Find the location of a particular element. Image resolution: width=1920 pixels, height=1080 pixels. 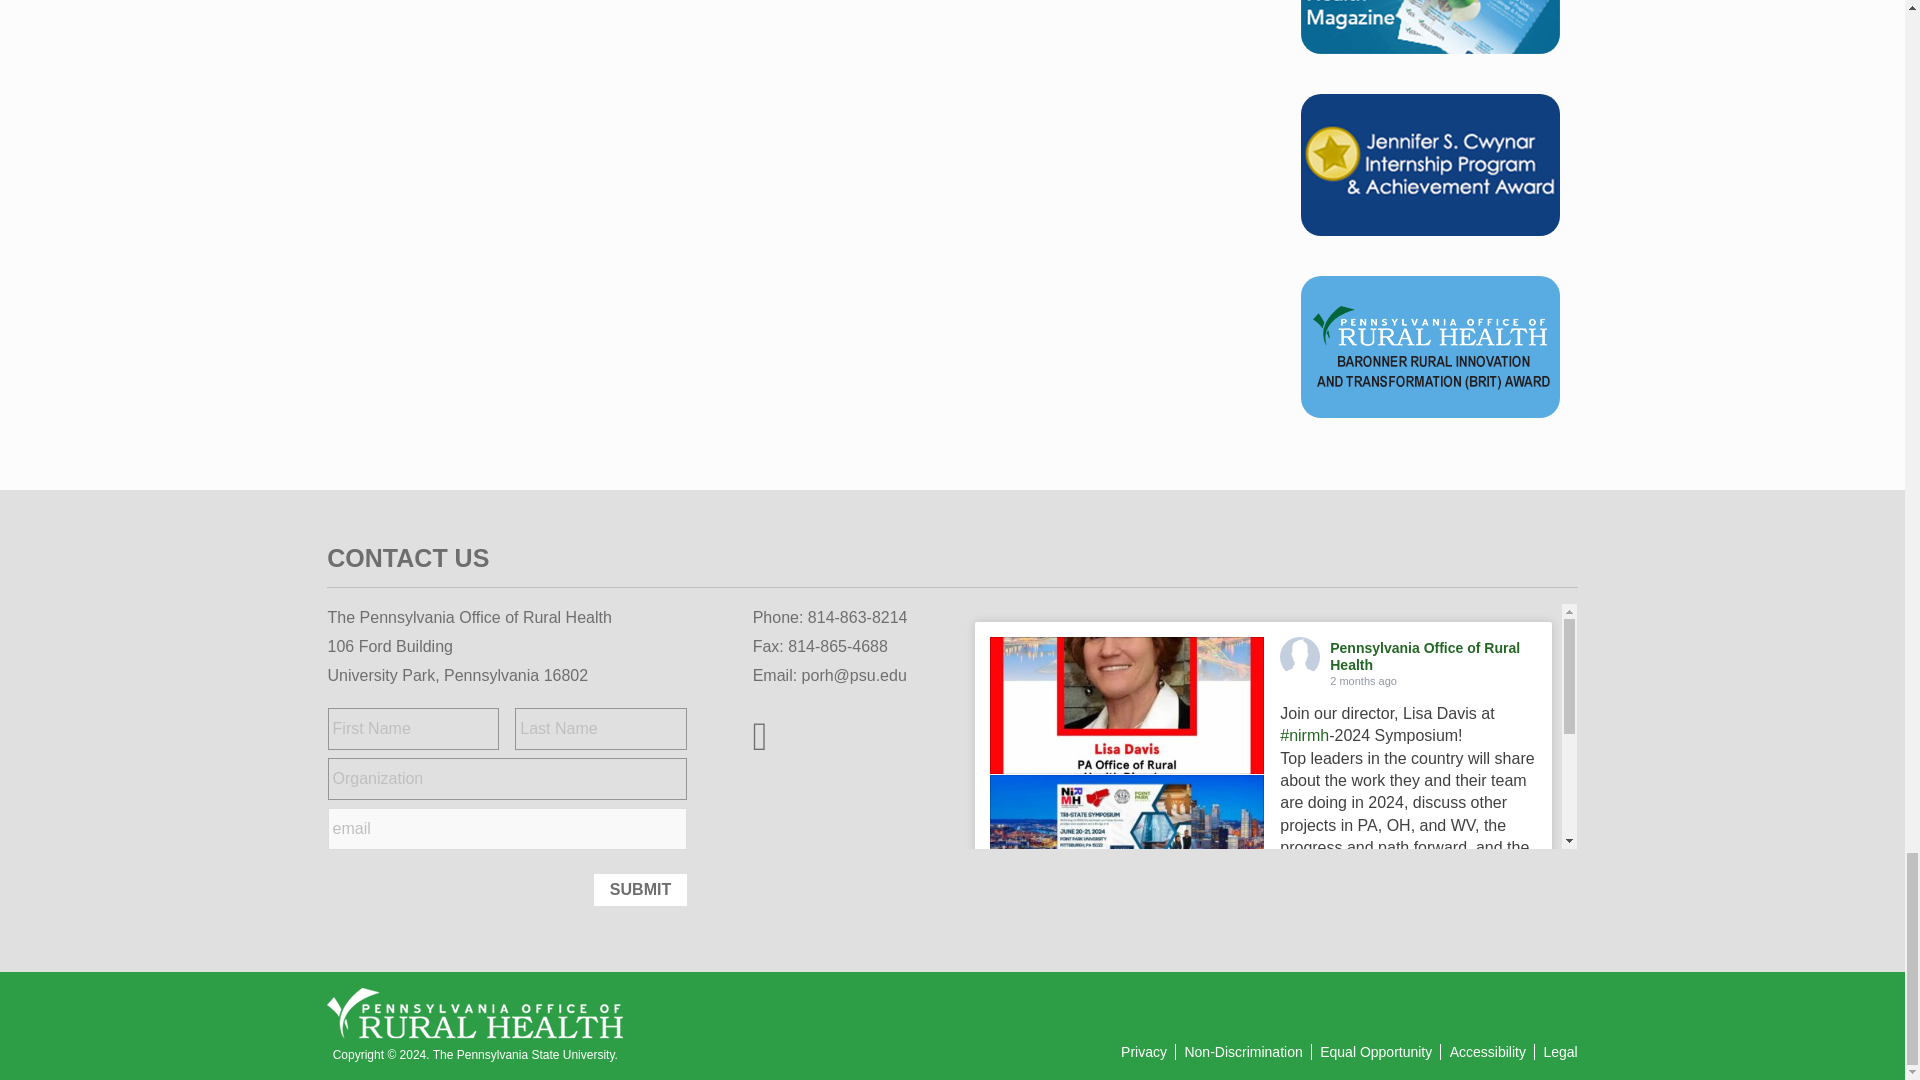

Submit is located at coordinates (640, 890).